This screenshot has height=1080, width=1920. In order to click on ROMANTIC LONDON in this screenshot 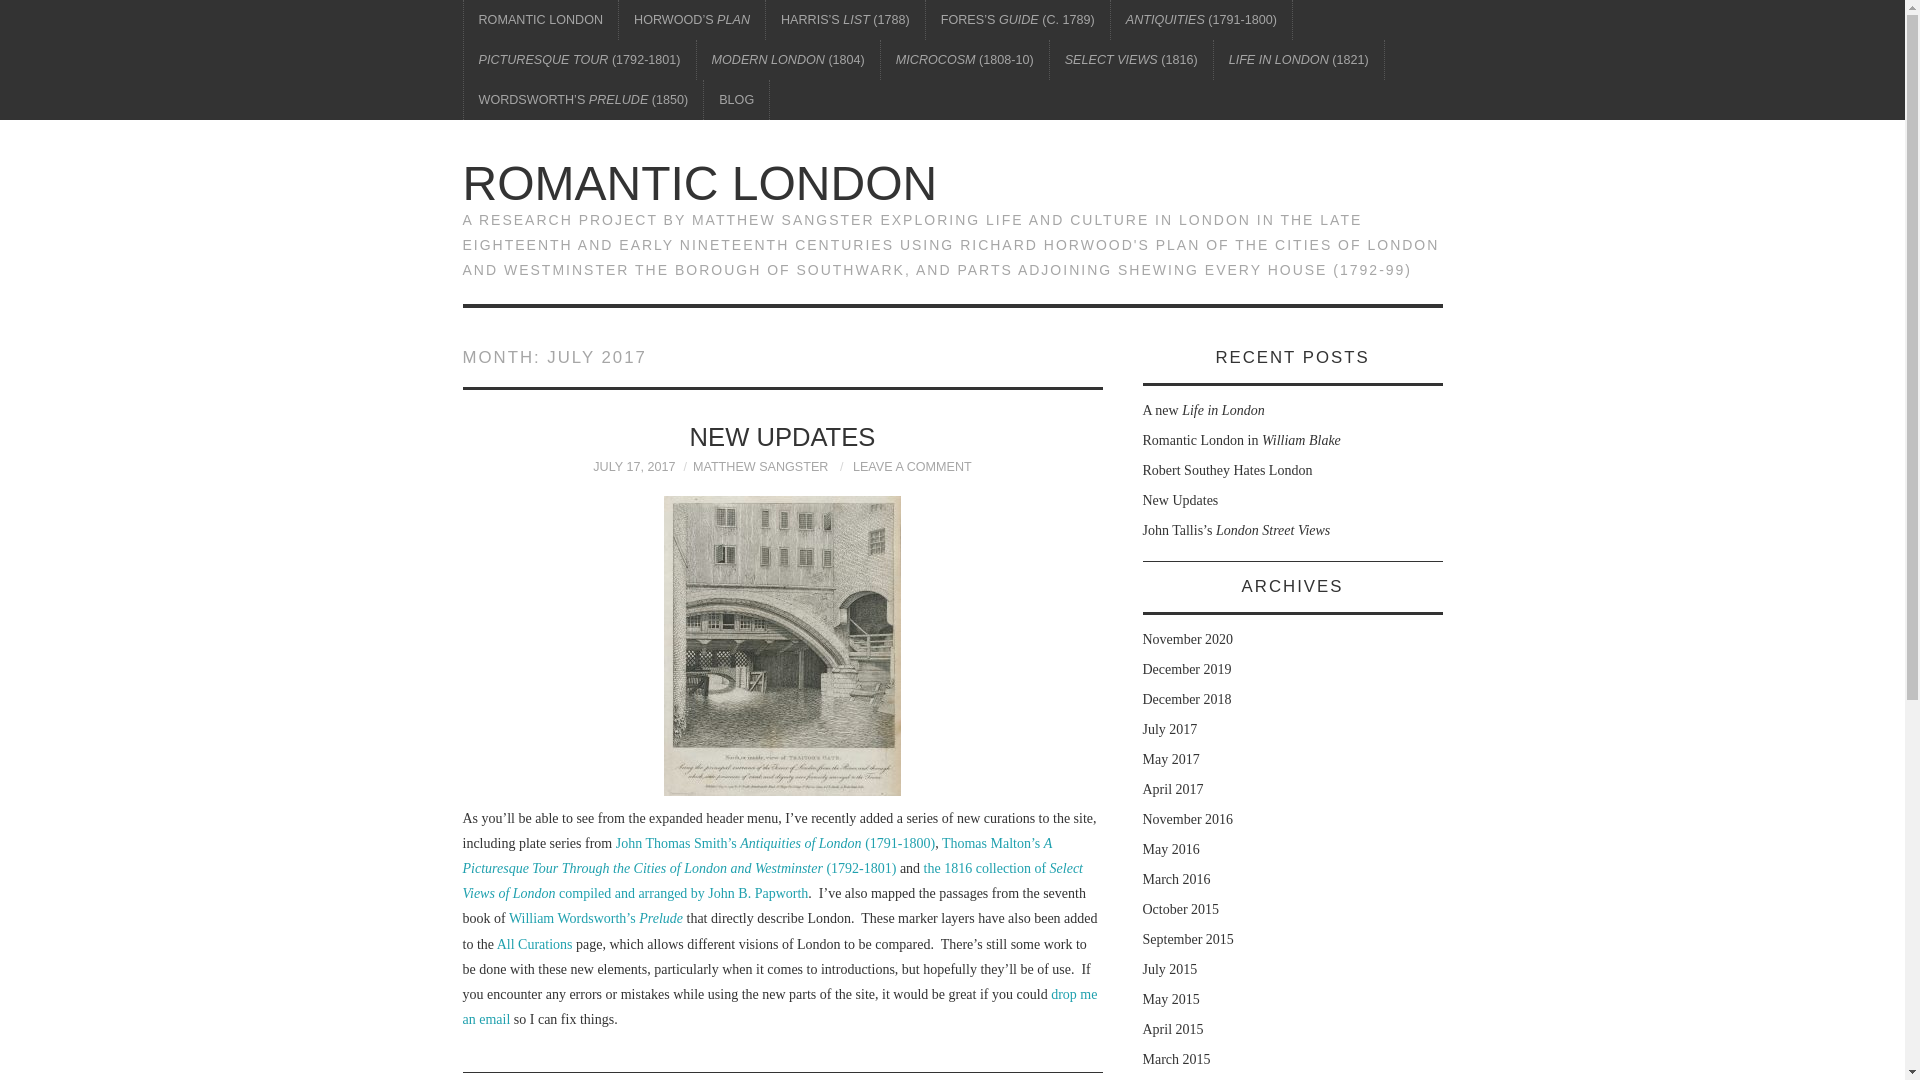, I will do `click(541, 20)`.